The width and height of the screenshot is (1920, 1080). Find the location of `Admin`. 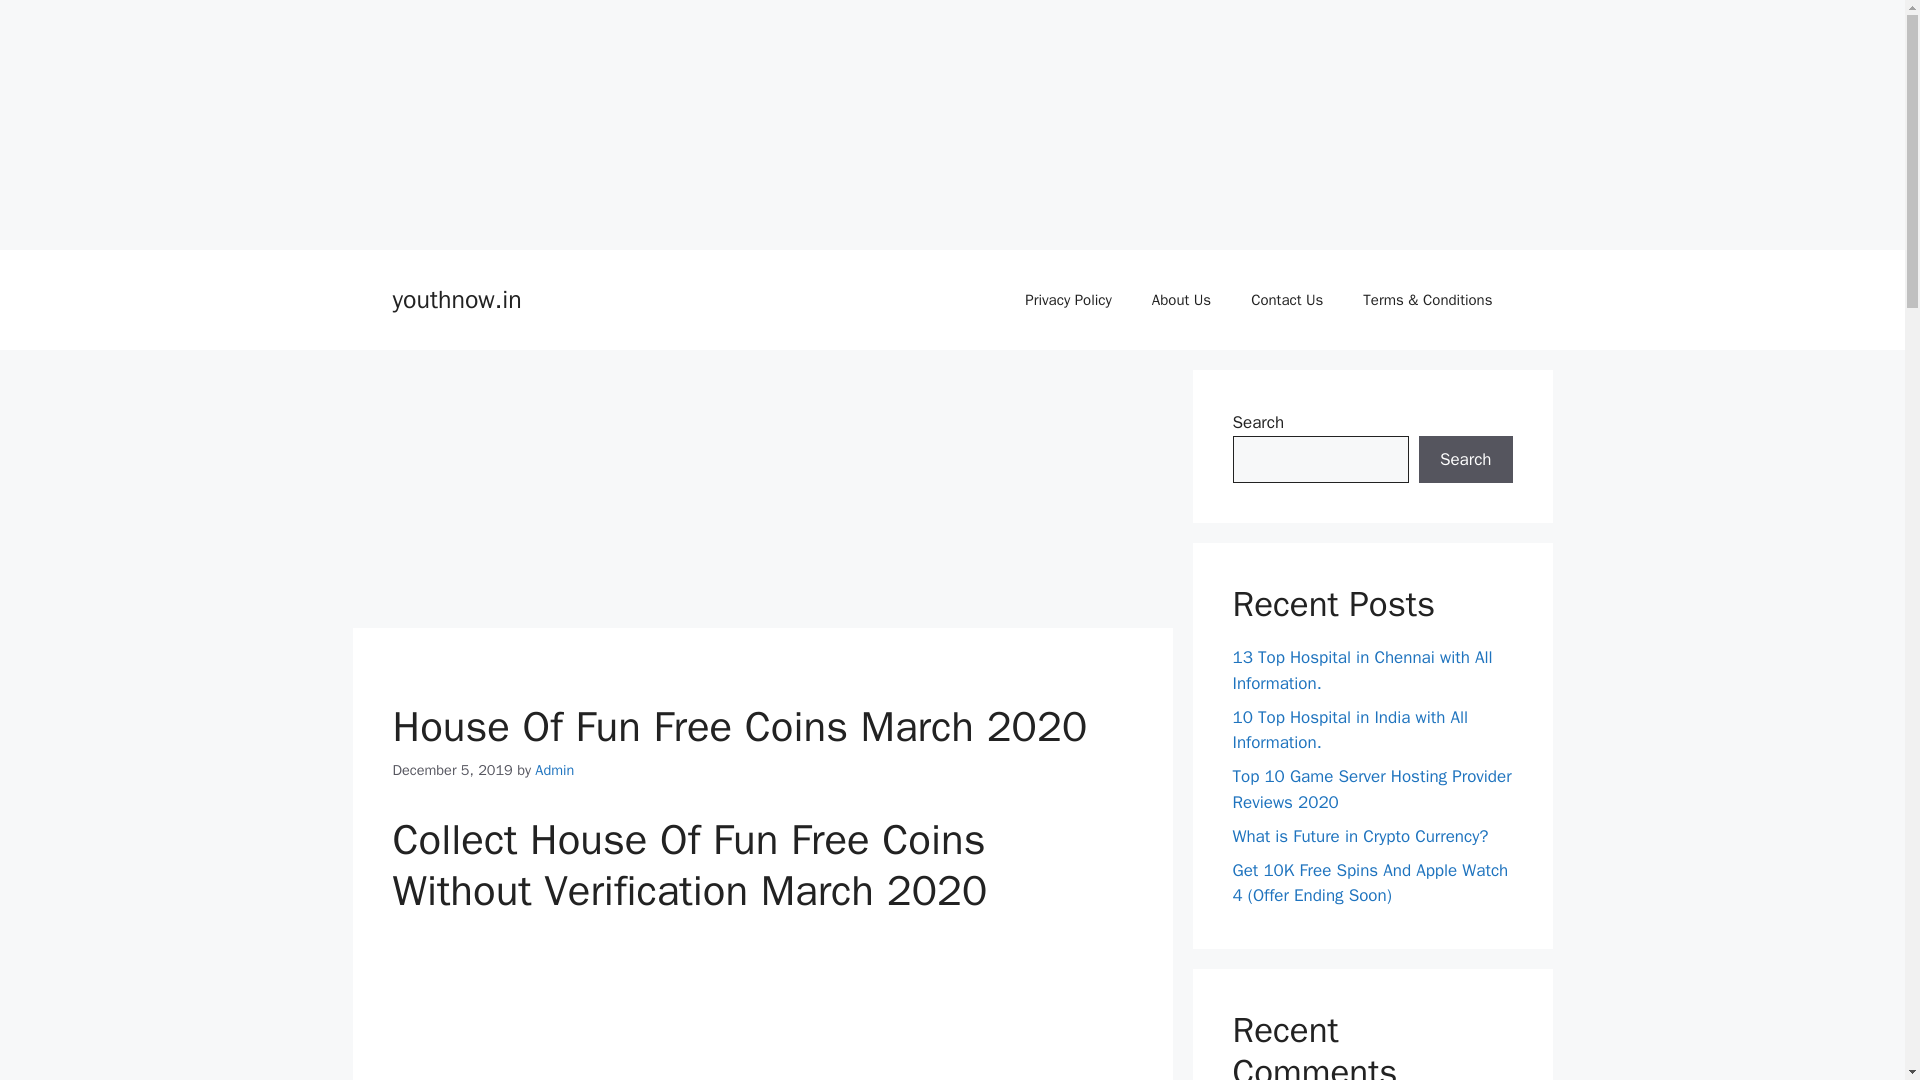

Admin is located at coordinates (554, 770).